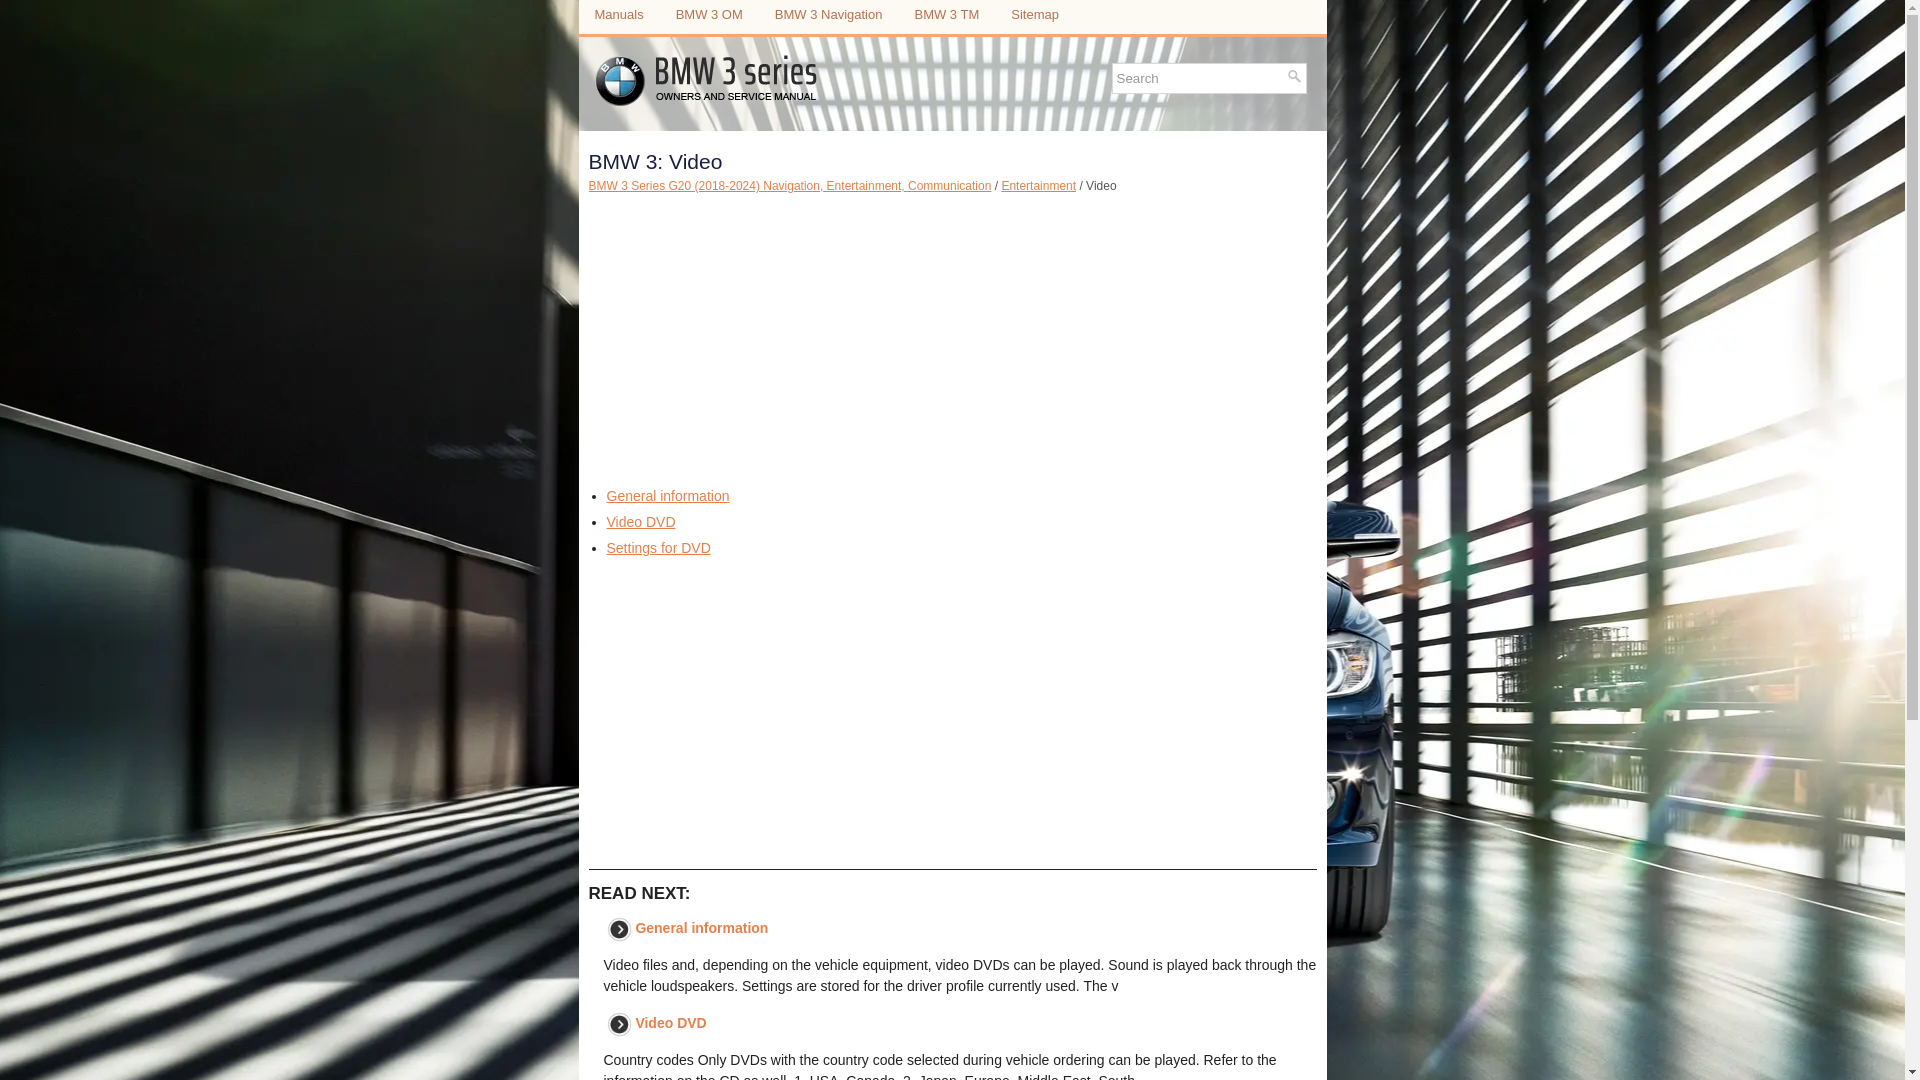  I want to click on Video DVD, so click(640, 522).